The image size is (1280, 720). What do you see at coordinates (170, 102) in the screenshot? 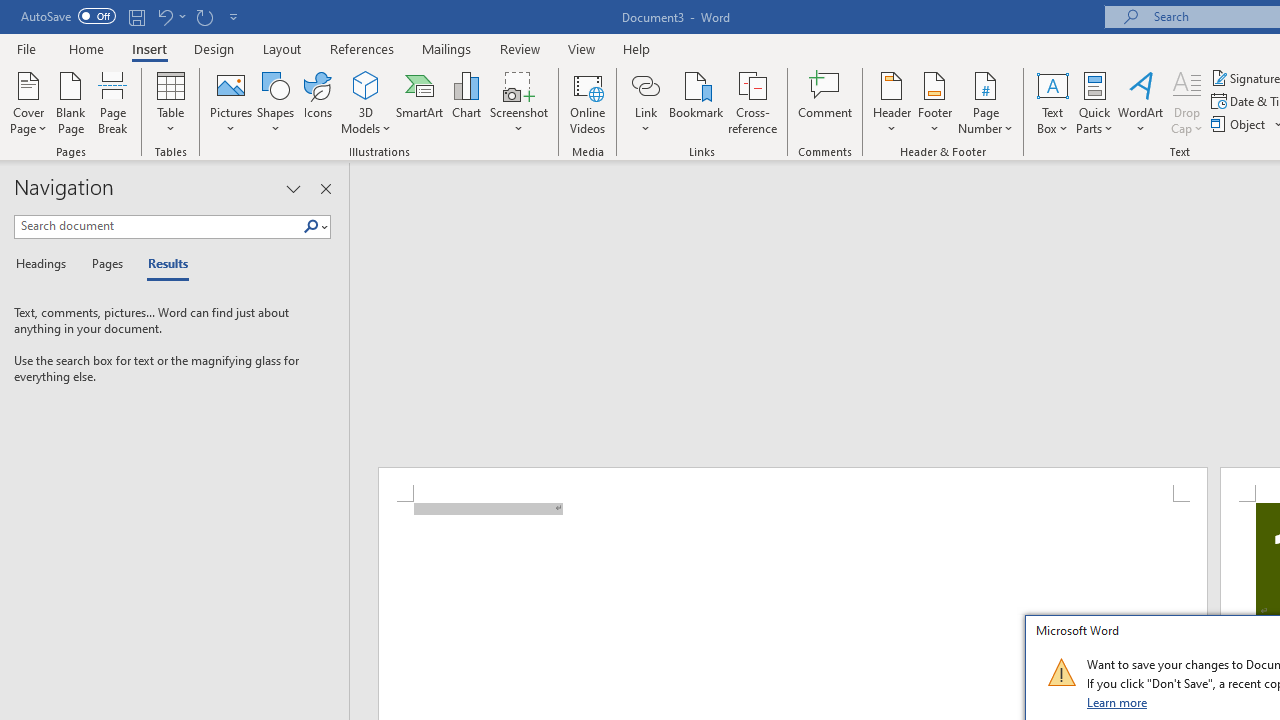
I see `Table` at bounding box center [170, 102].